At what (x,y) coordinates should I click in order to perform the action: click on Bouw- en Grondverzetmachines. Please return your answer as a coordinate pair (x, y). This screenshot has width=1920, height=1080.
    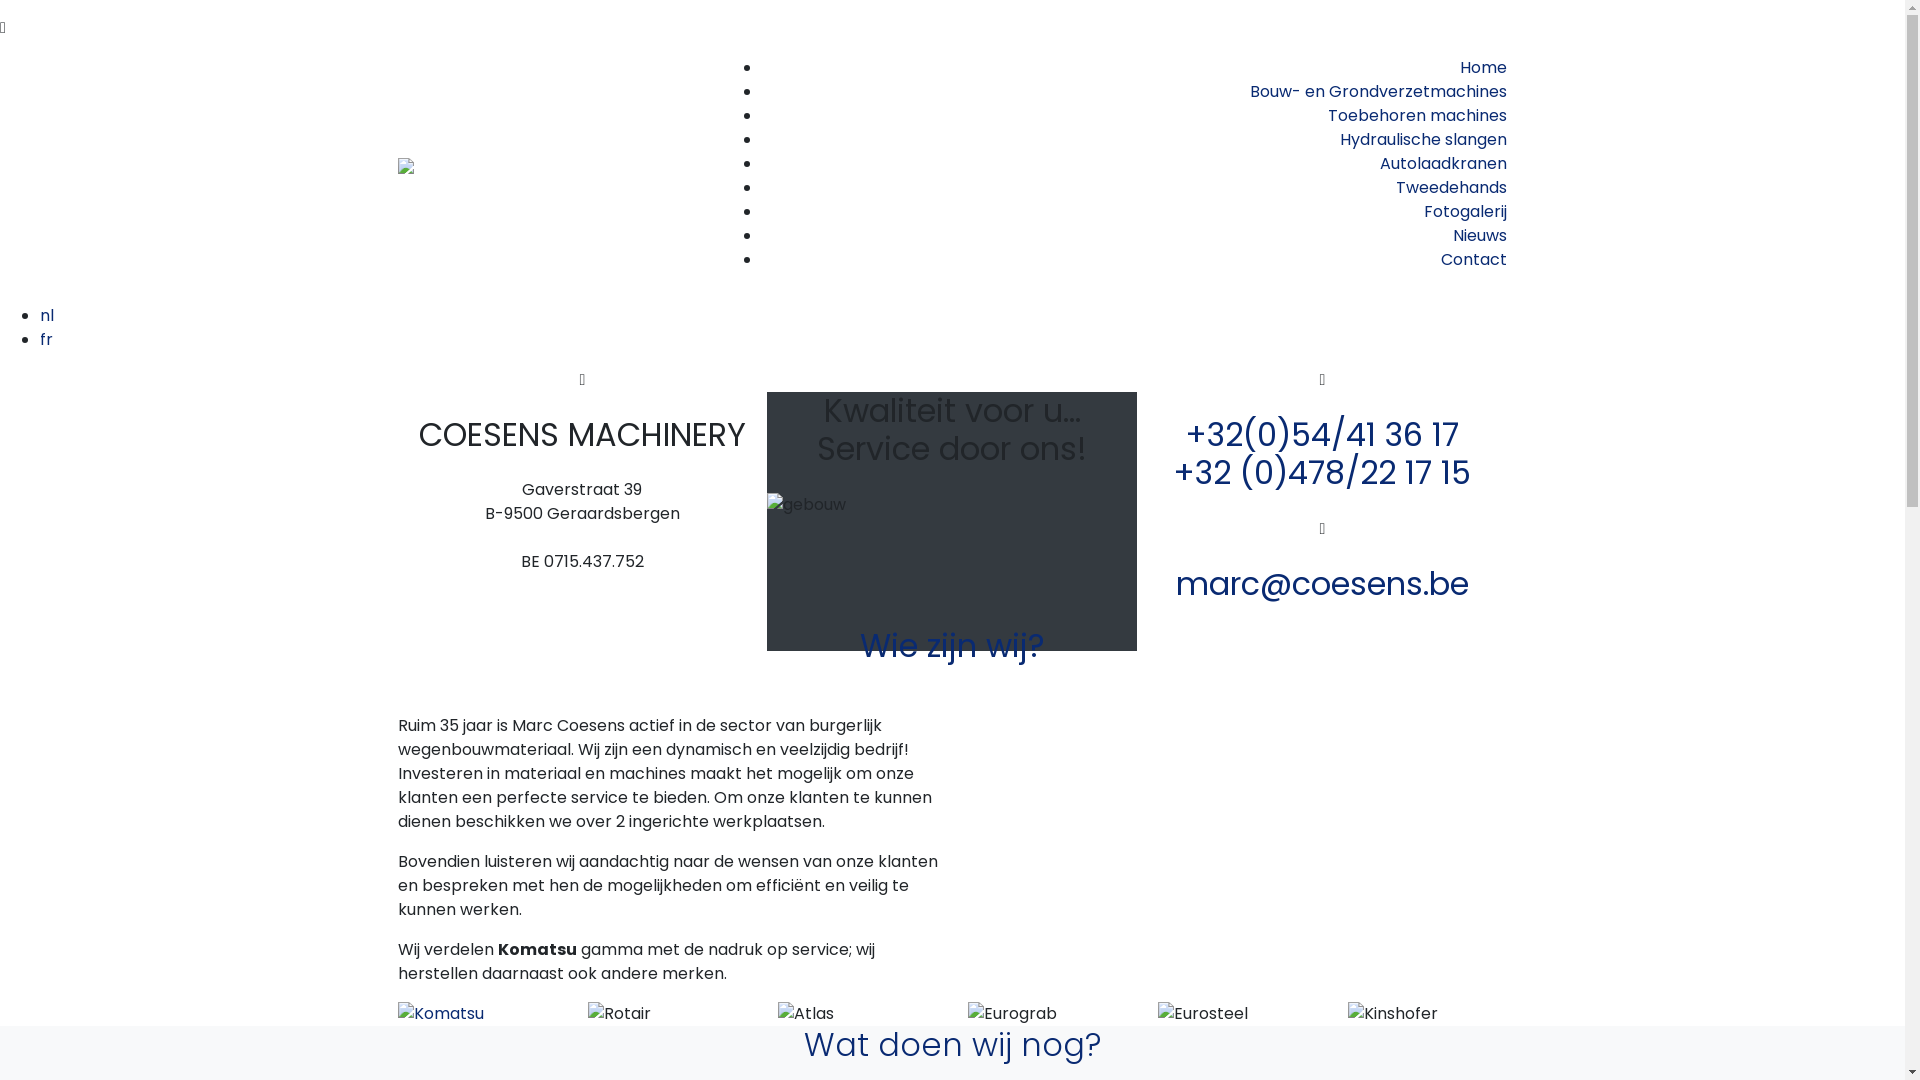
    Looking at the image, I should click on (1378, 92).